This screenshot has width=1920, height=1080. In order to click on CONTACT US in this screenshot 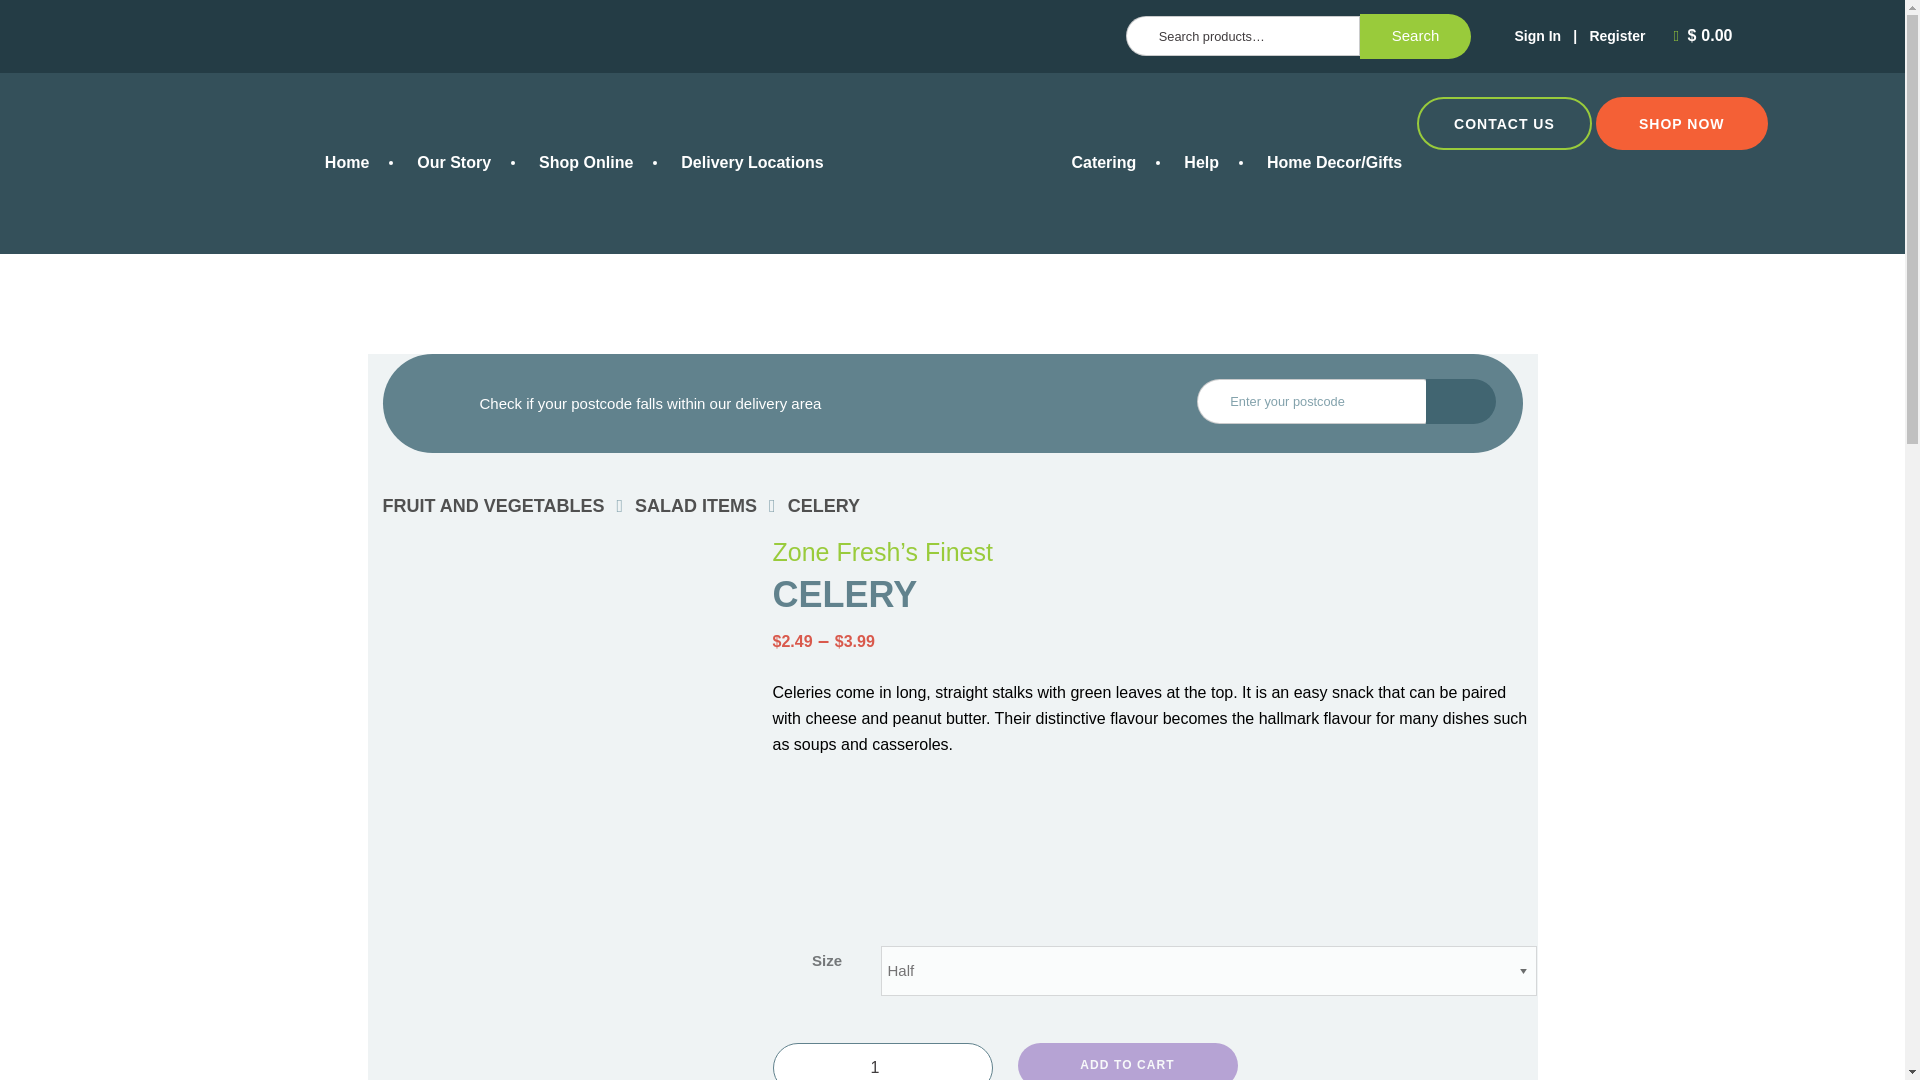, I will do `click(1504, 123)`.